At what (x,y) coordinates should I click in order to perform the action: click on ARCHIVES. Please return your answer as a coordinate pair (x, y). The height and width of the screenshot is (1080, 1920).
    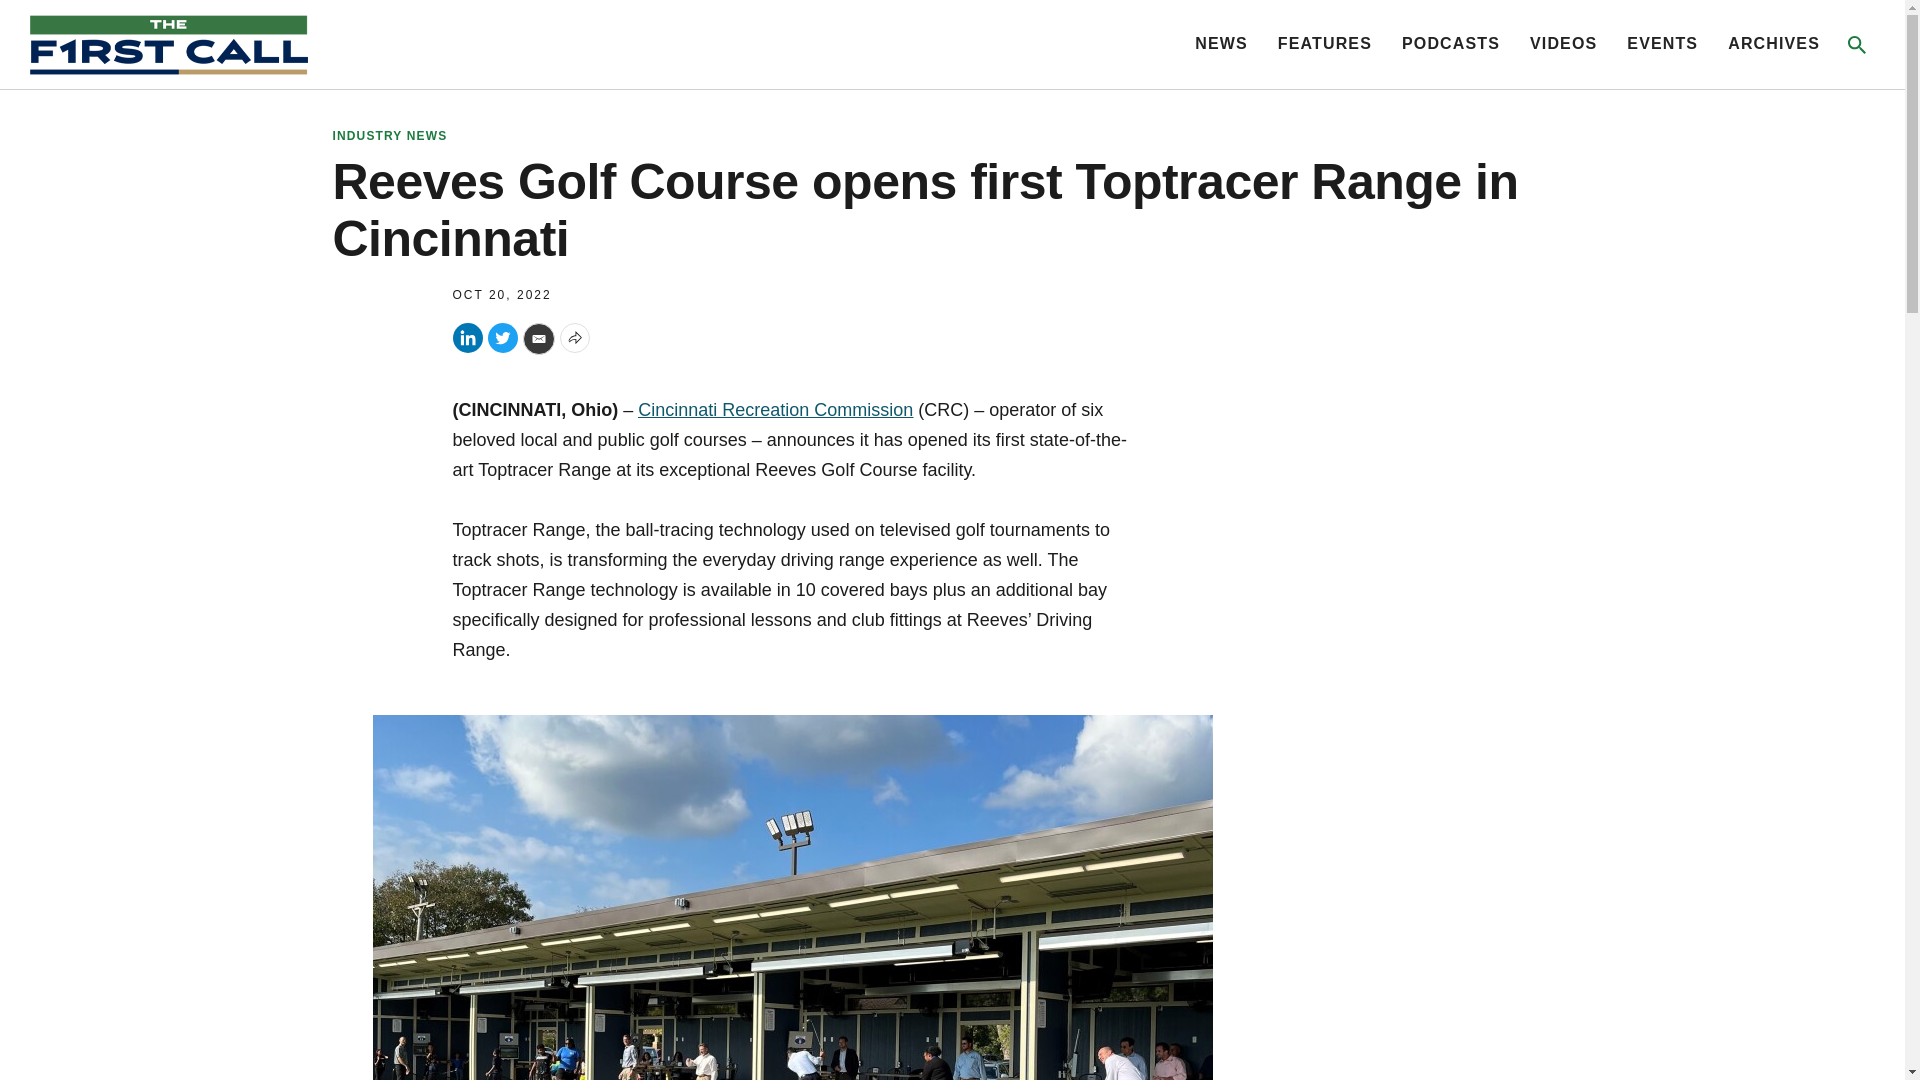
    Looking at the image, I should click on (1774, 42).